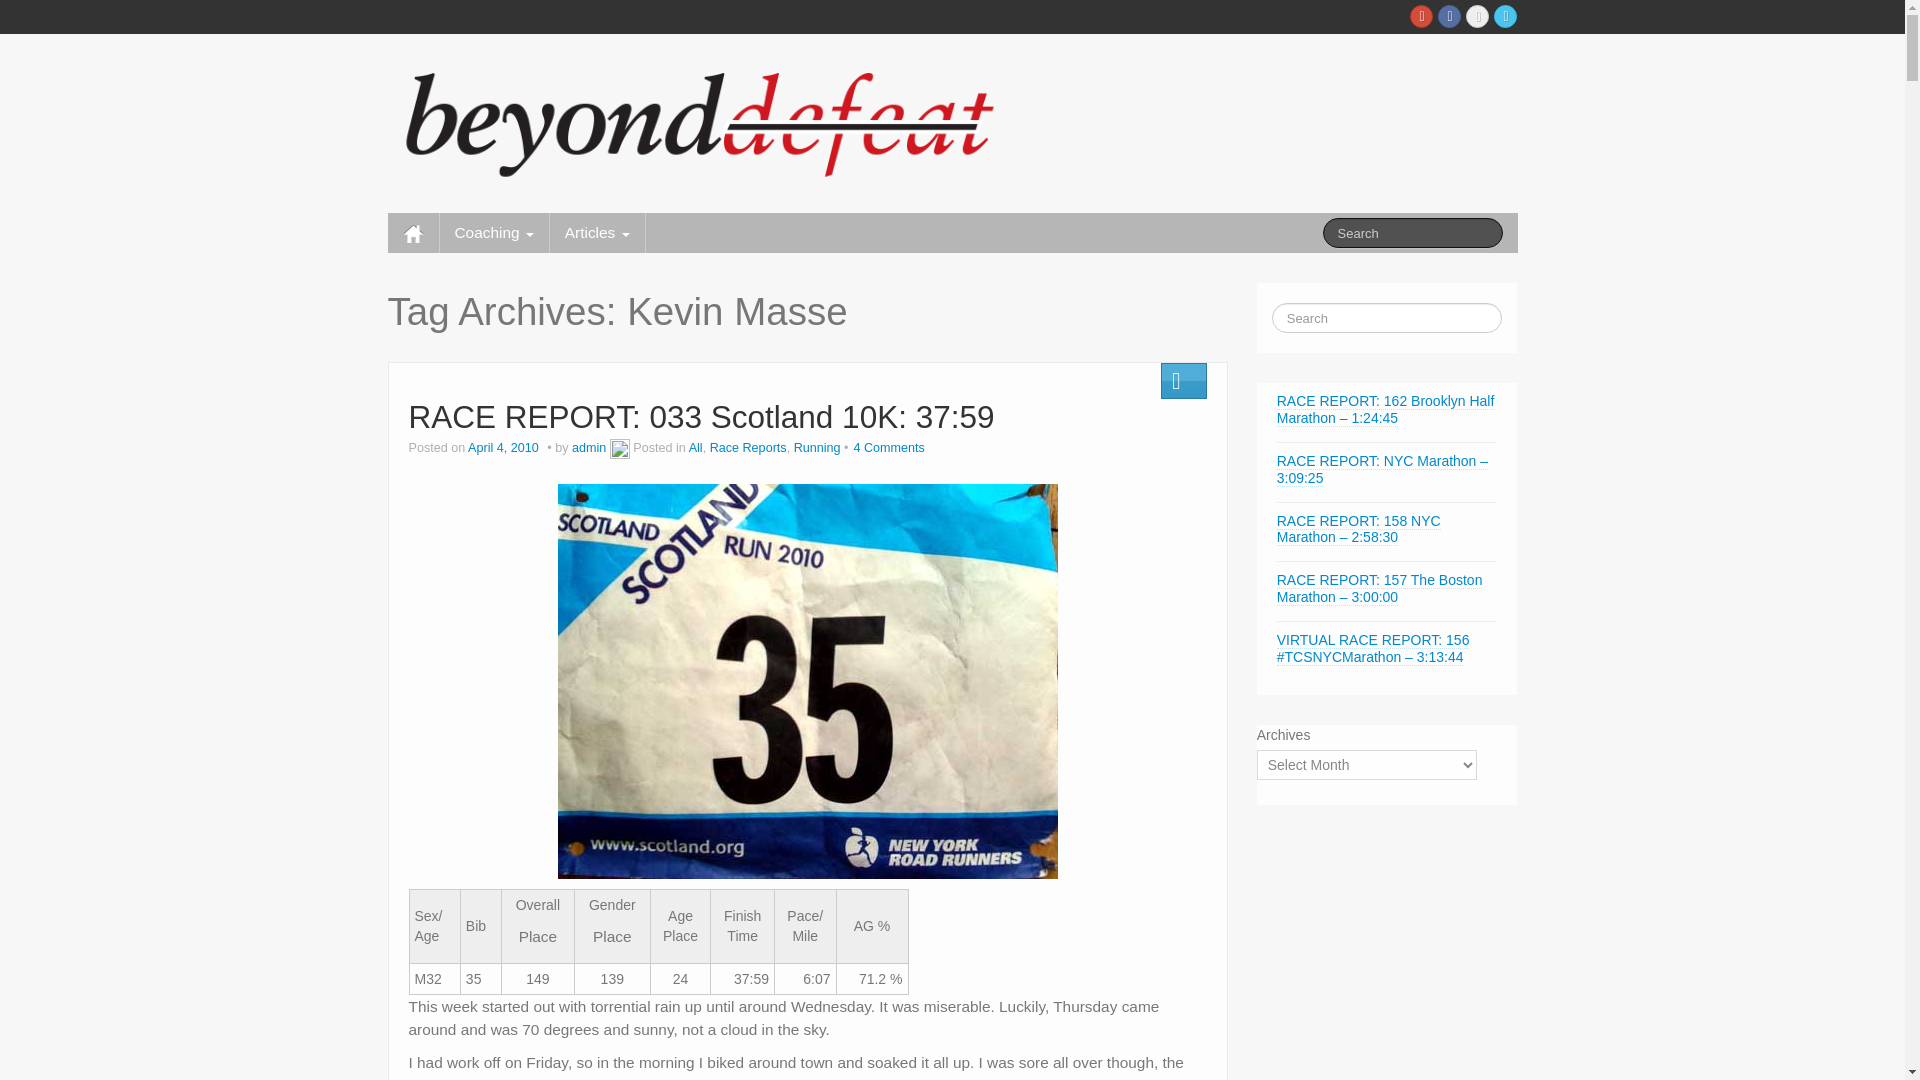 The width and height of the screenshot is (1920, 1080). What do you see at coordinates (700, 416) in the screenshot?
I see `Permalink to RACE REPORT: 033 Scotland 10K: 37:59` at bounding box center [700, 416].